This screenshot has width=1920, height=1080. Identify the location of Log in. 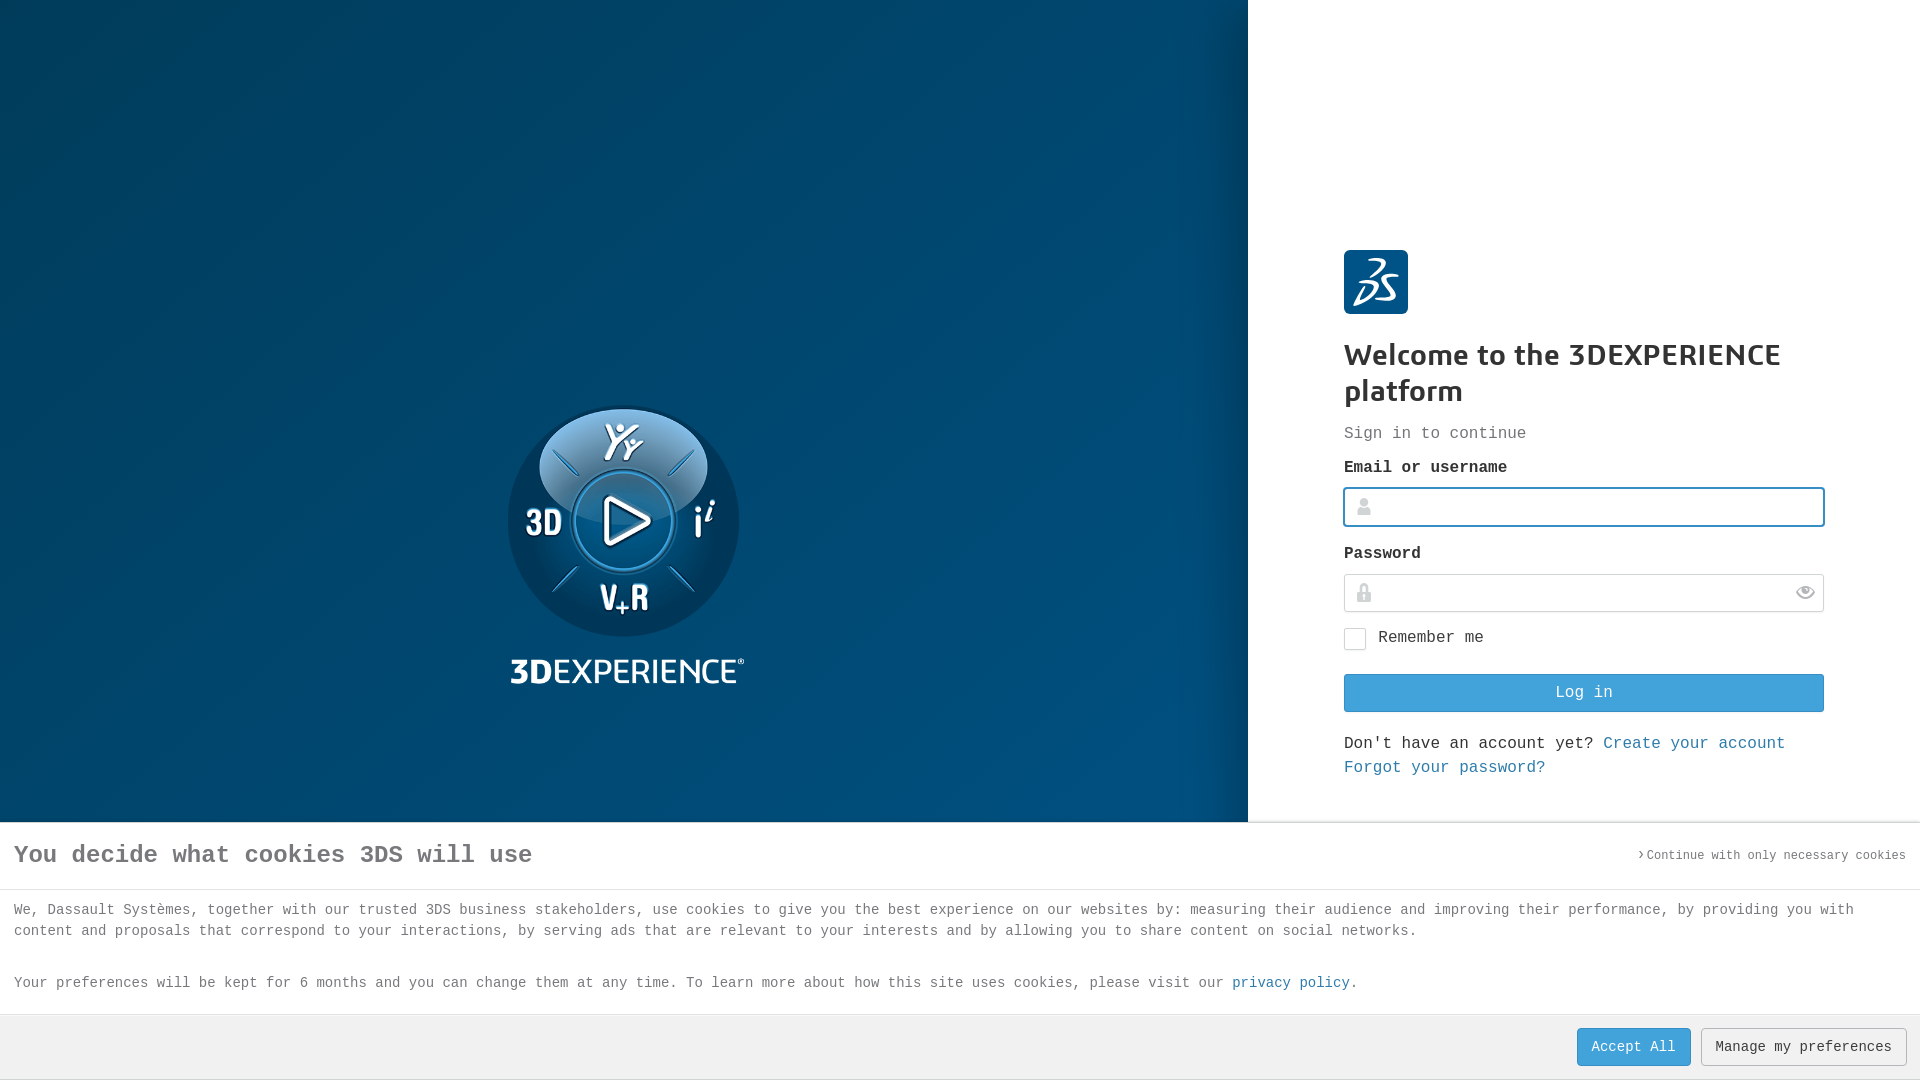
(1584, 693).